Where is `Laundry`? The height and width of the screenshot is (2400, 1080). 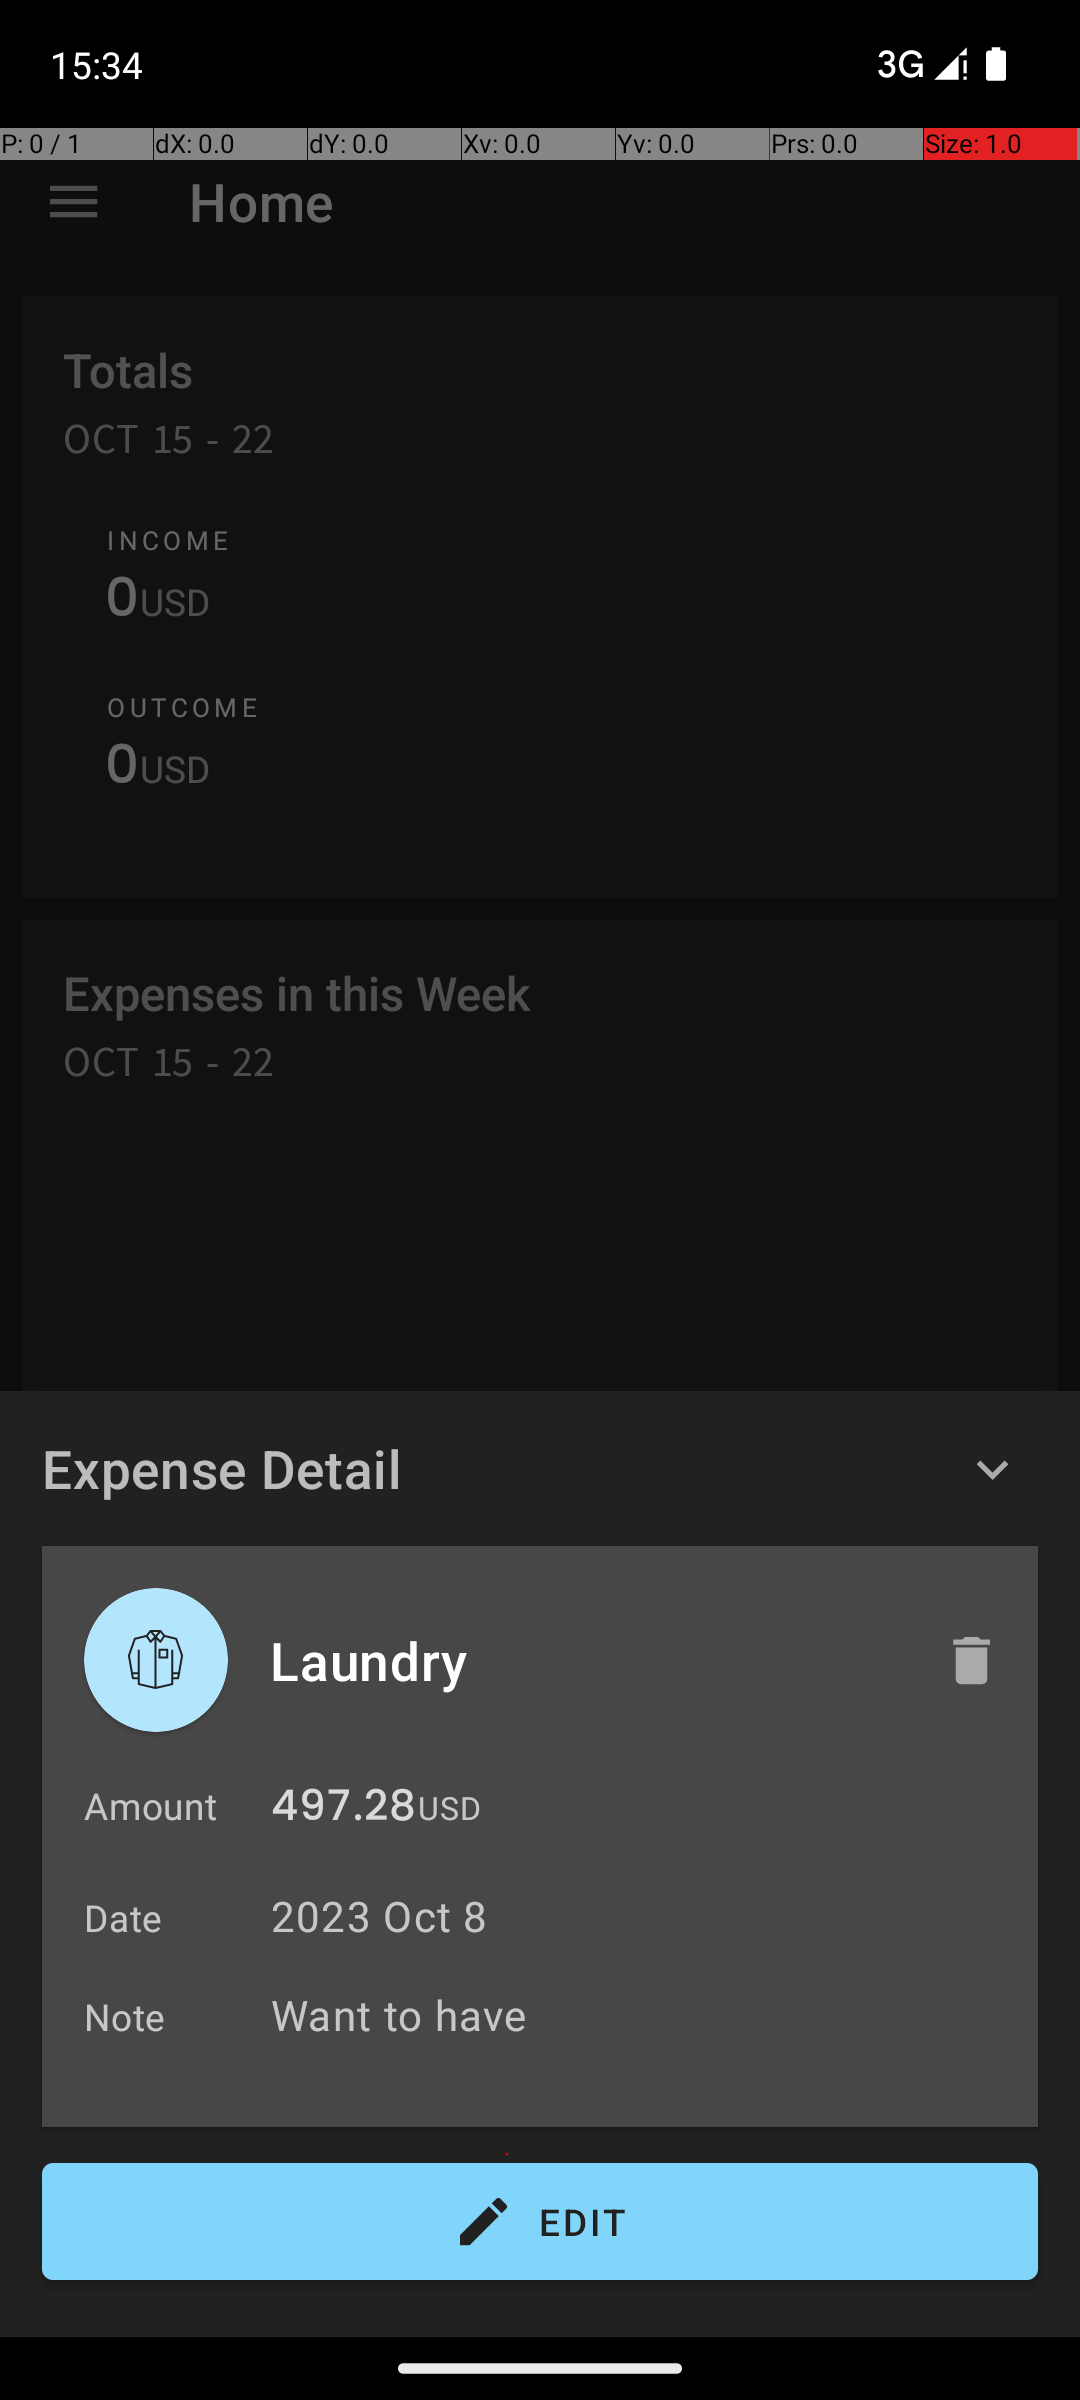 Laundry is located at coordinates (587, 1660).